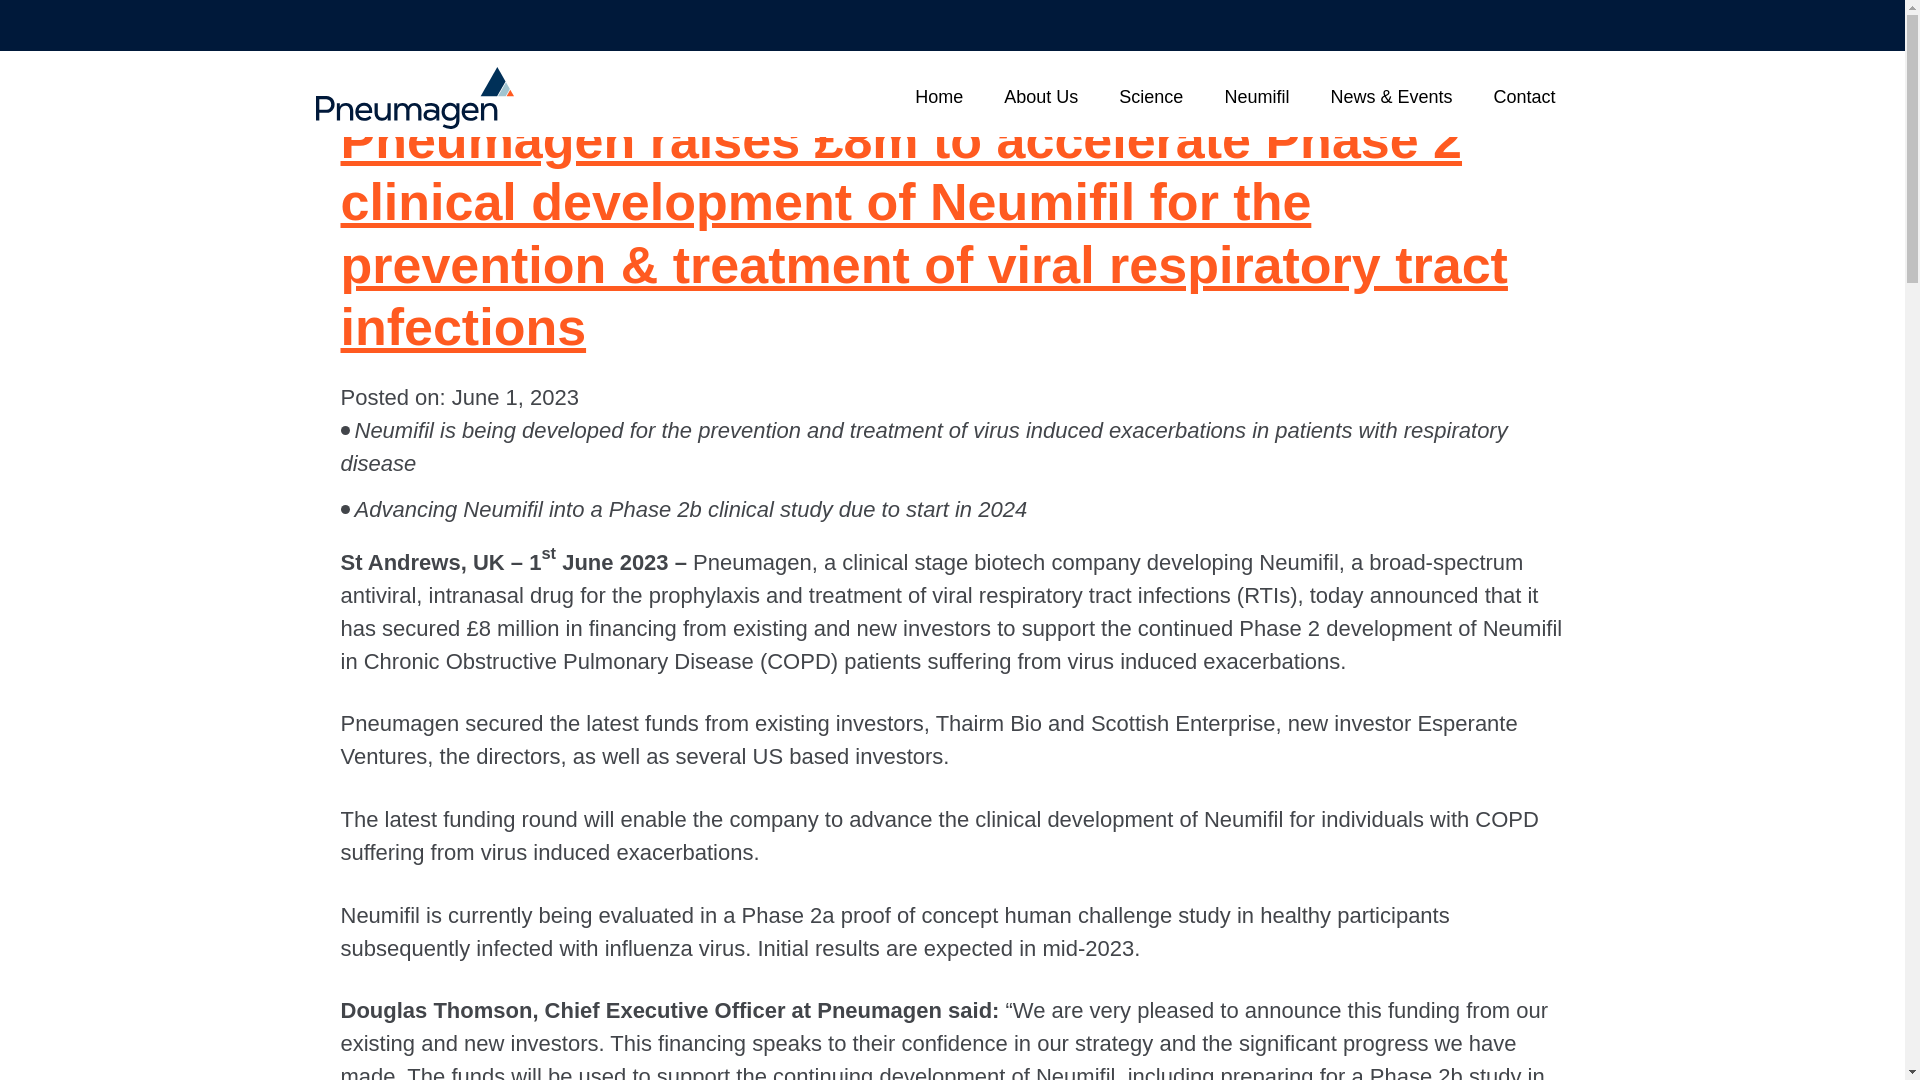 Image resolution: width=1920 pixels, height=1080 pixels. I want to click on Science, so click(1150, 98).